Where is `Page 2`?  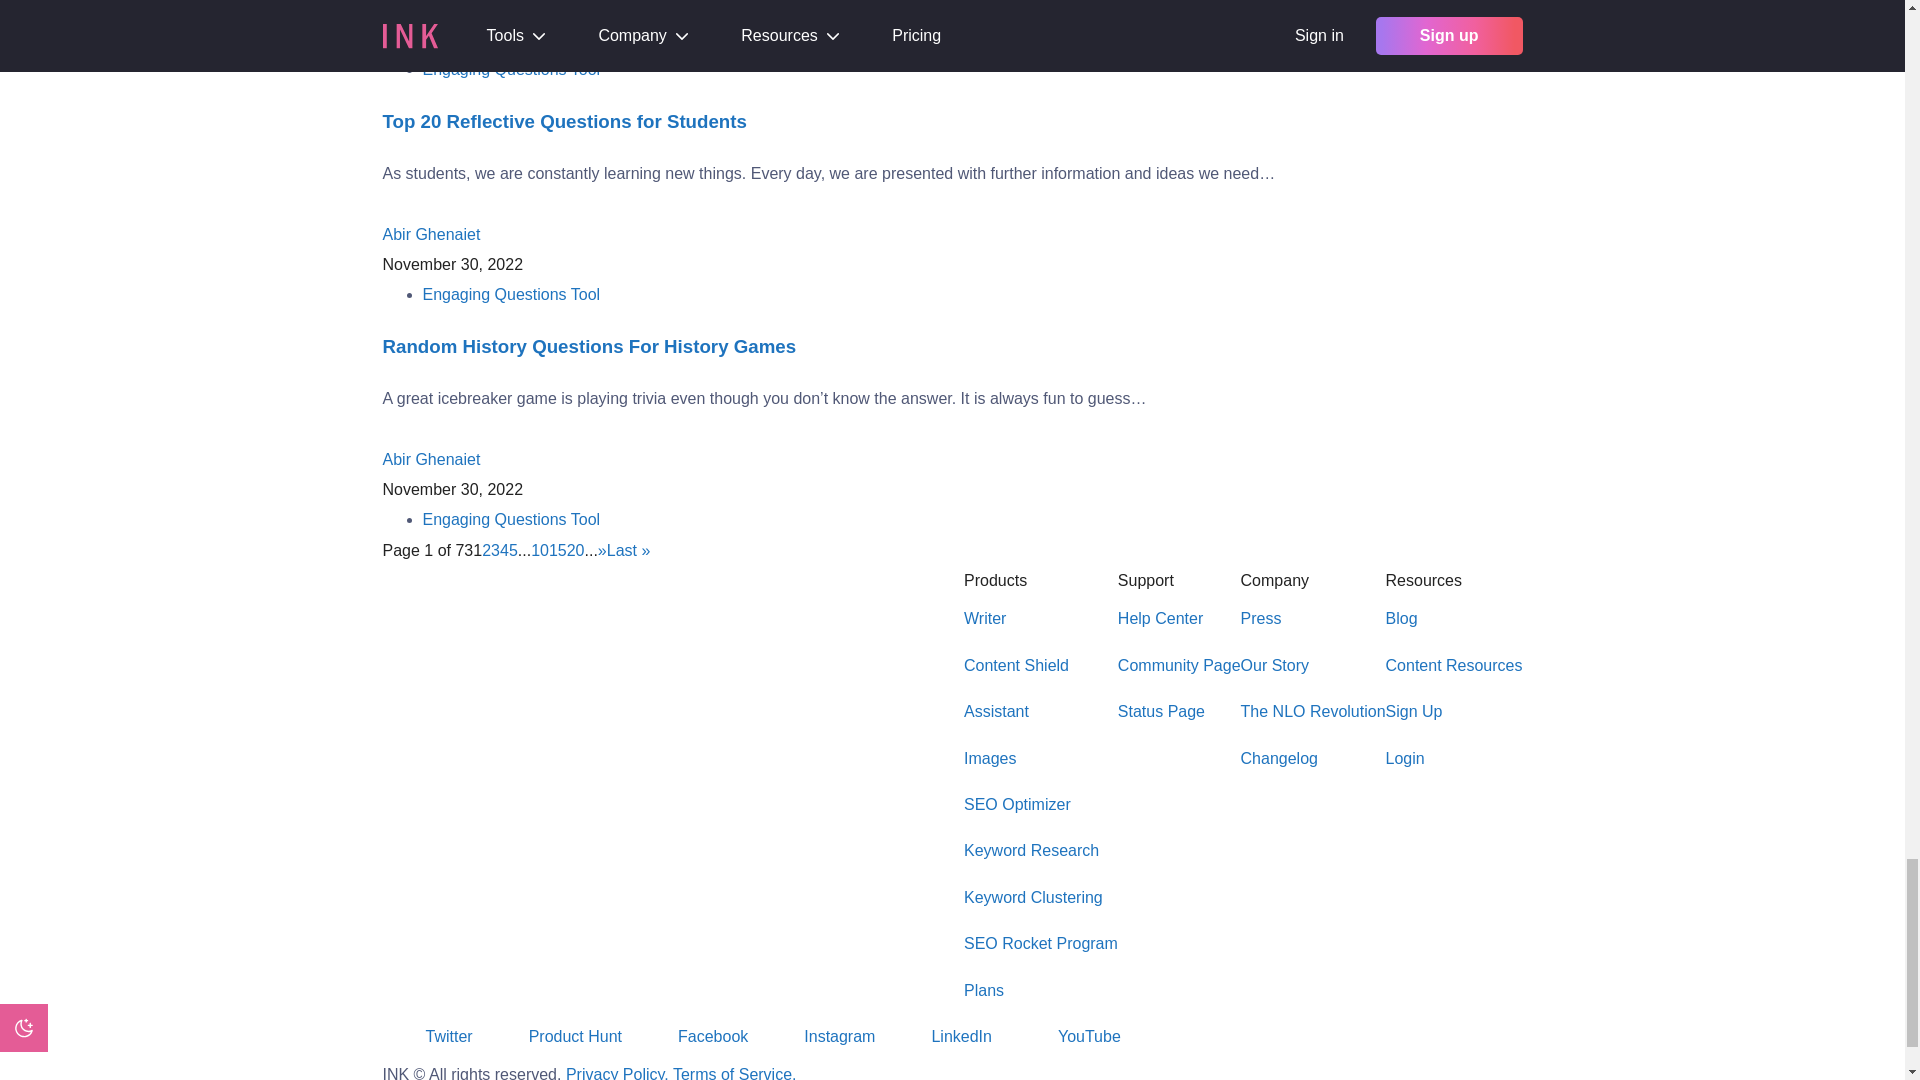
Page 2 is located at coordinates (486, 550).